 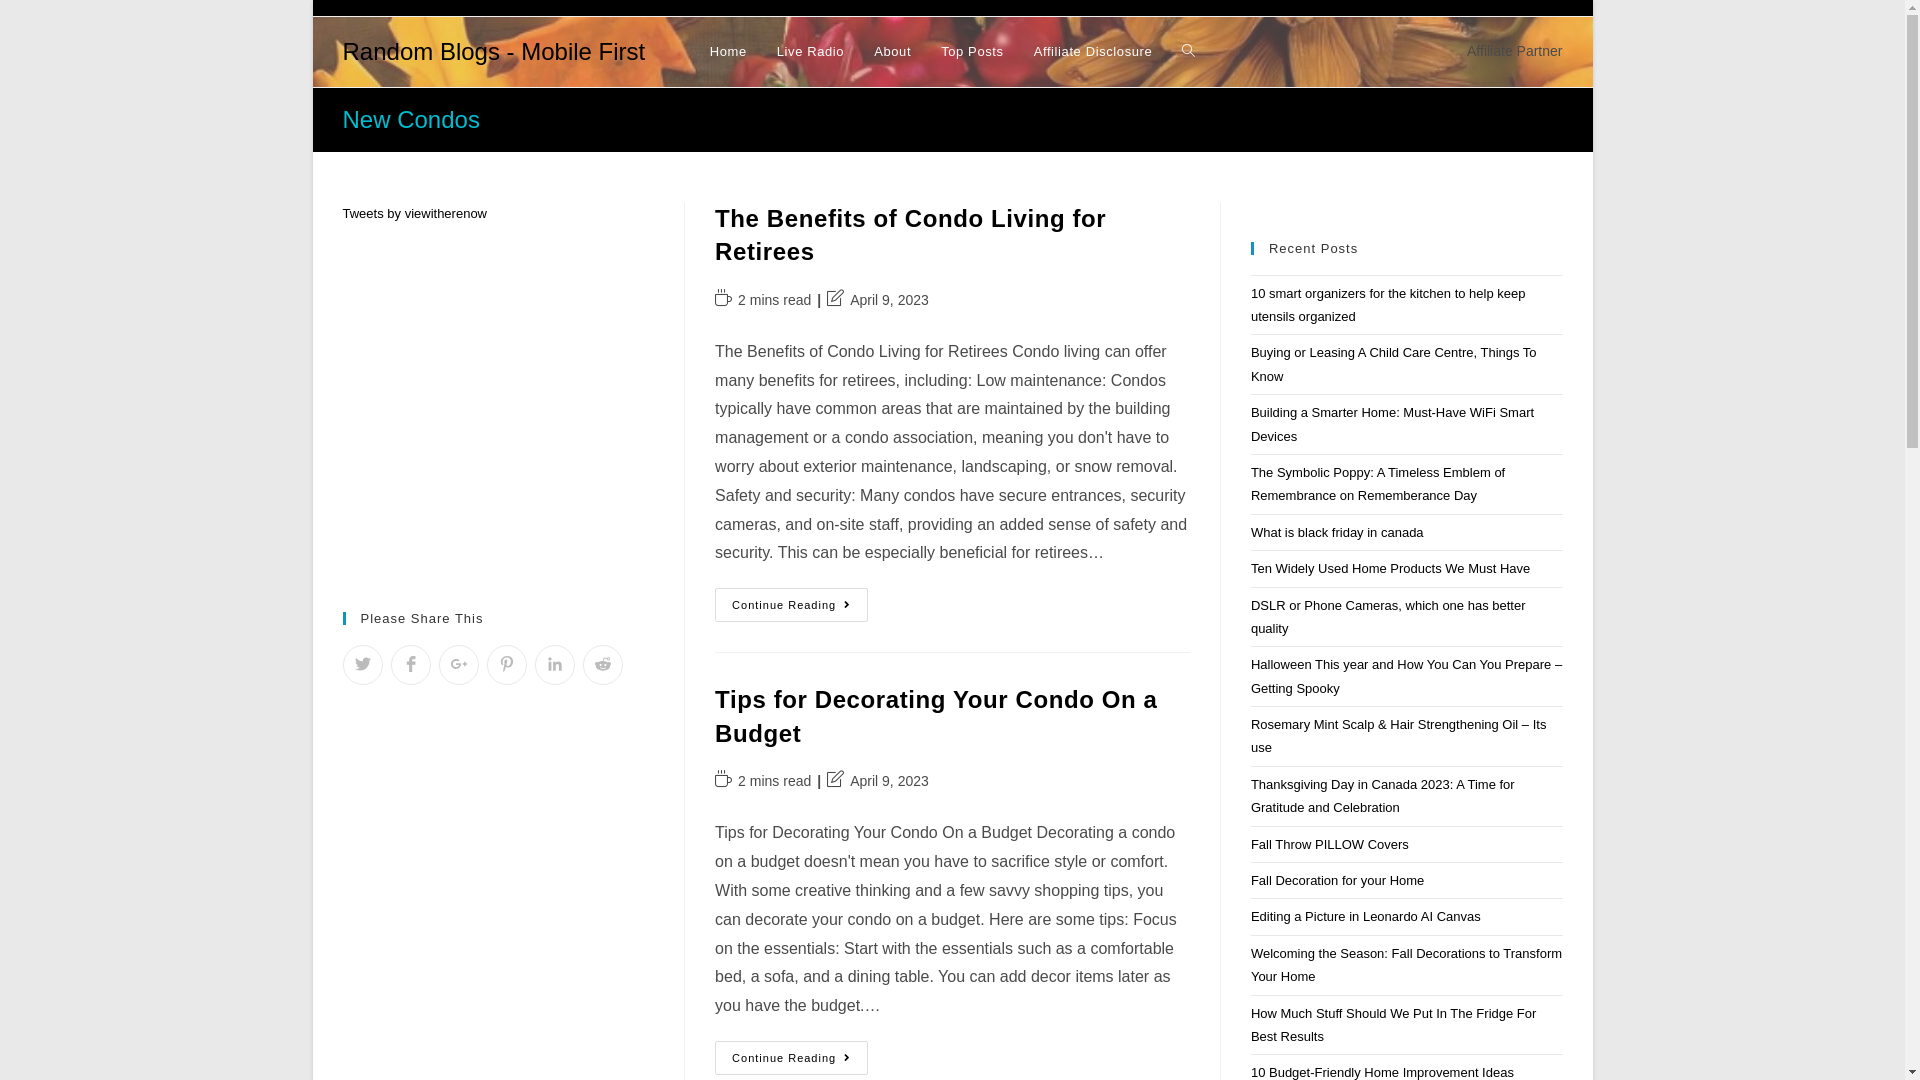 What do you see at coordinates (1188, 52) in the screenshot?
I see `Toggle website search` at bounding box center [1188, 52].